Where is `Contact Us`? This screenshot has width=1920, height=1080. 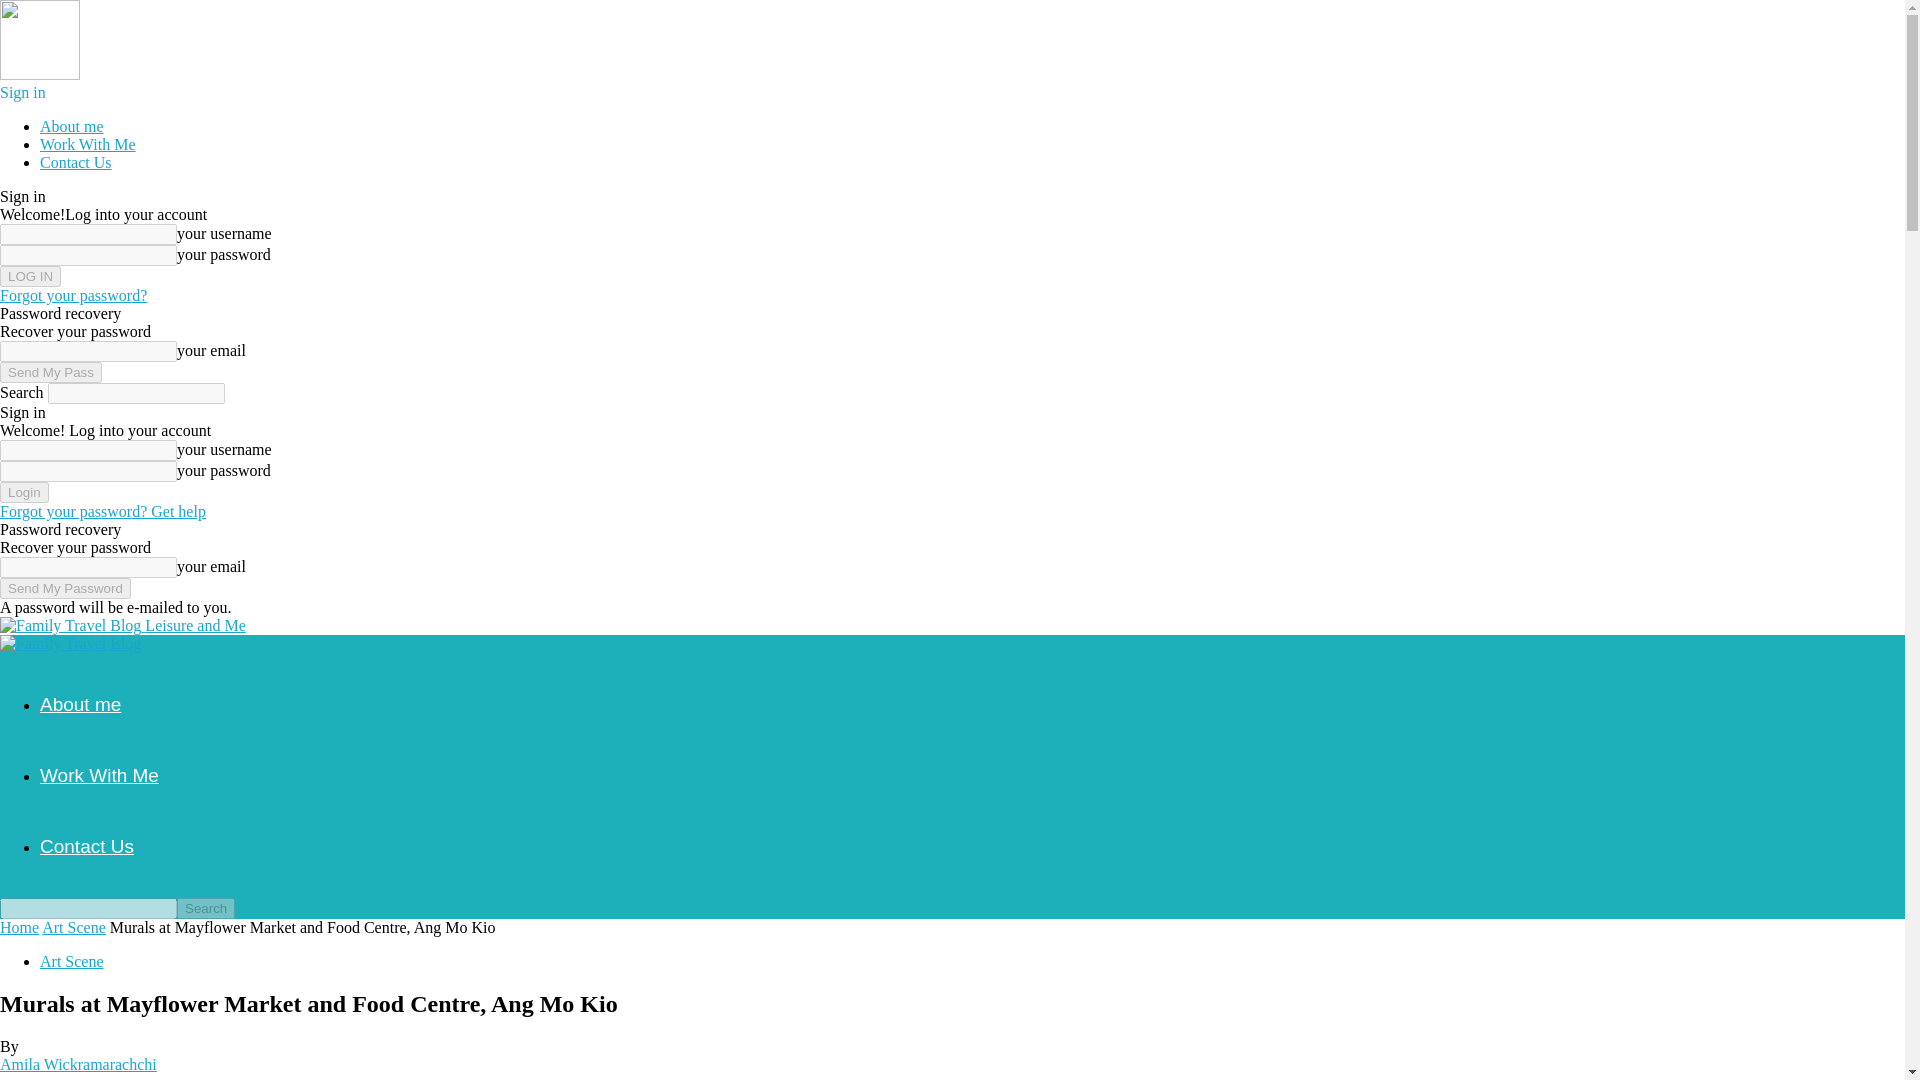 Contact Us is located at coordinates (87, 846).